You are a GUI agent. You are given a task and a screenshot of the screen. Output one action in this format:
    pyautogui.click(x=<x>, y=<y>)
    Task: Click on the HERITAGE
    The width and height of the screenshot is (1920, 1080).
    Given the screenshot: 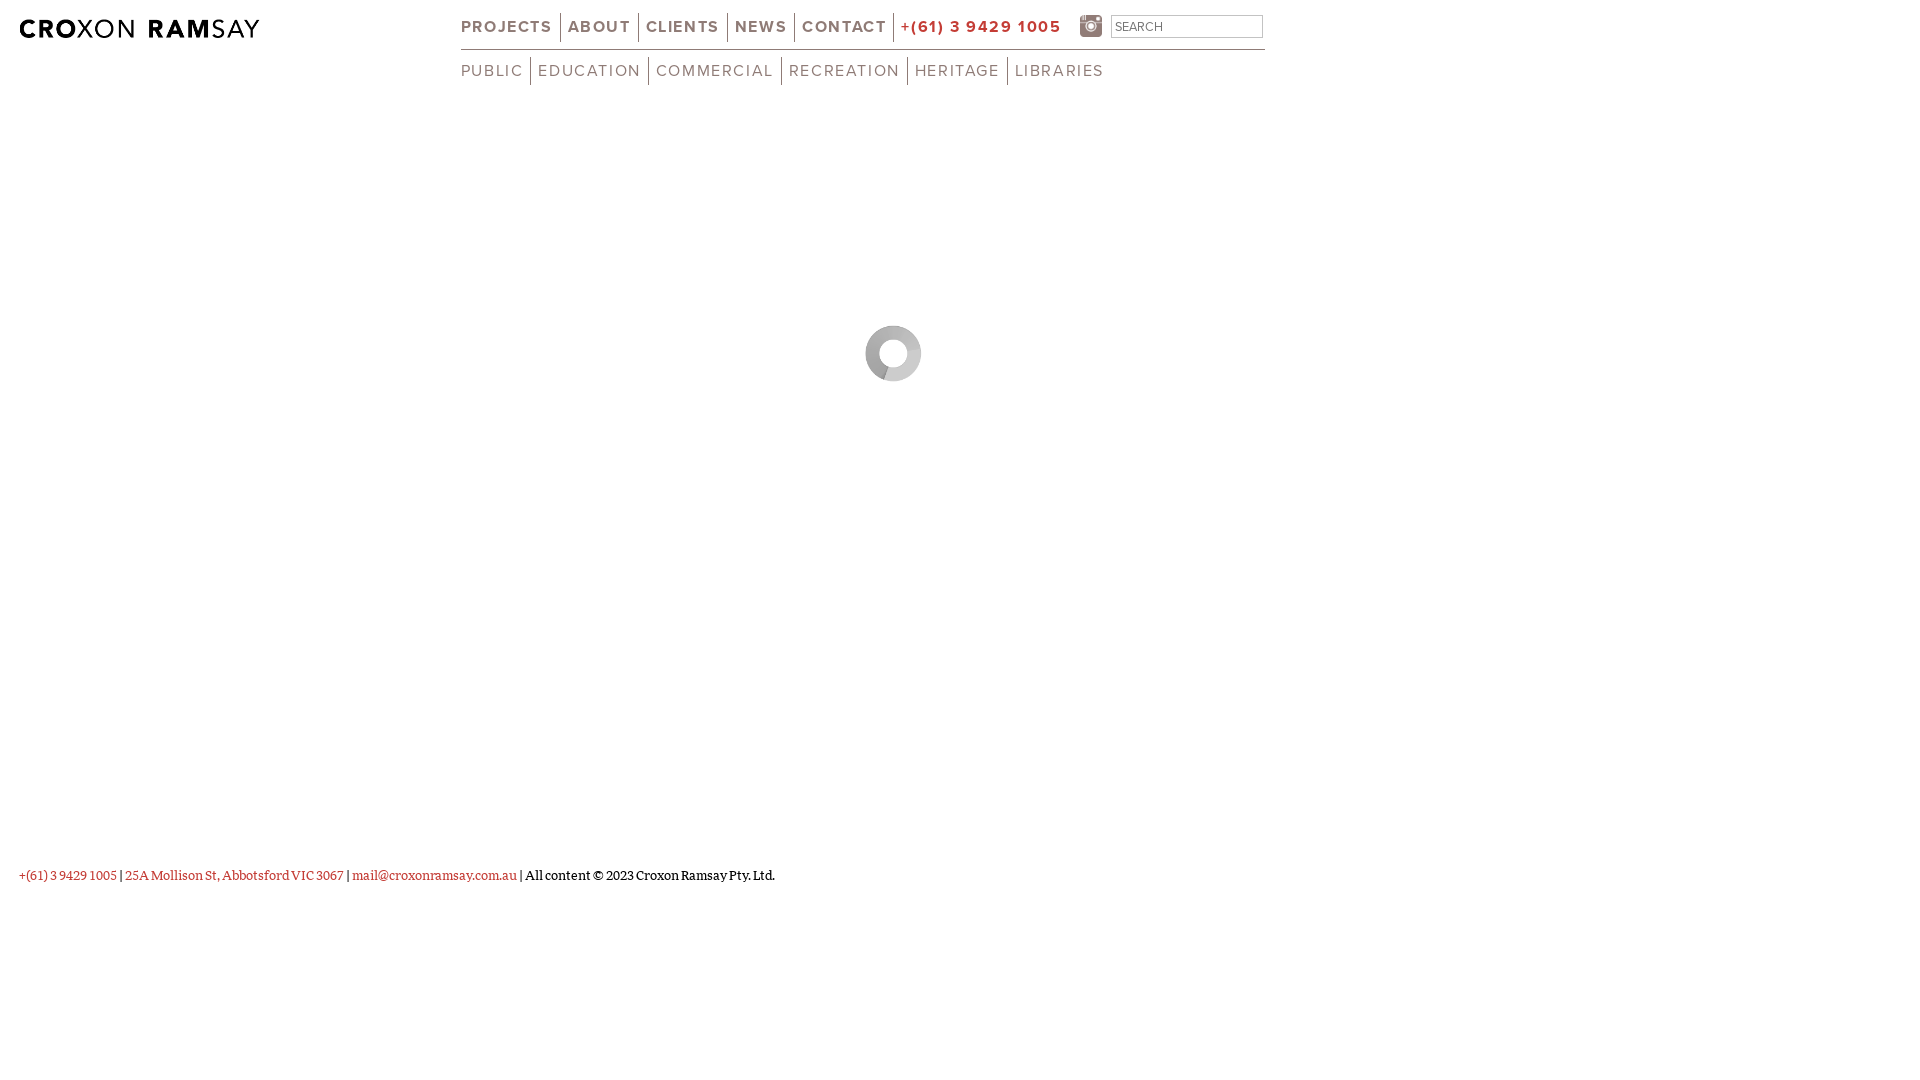 What is the action you would take?
    pyautogui.click(x=958, y=71)
    